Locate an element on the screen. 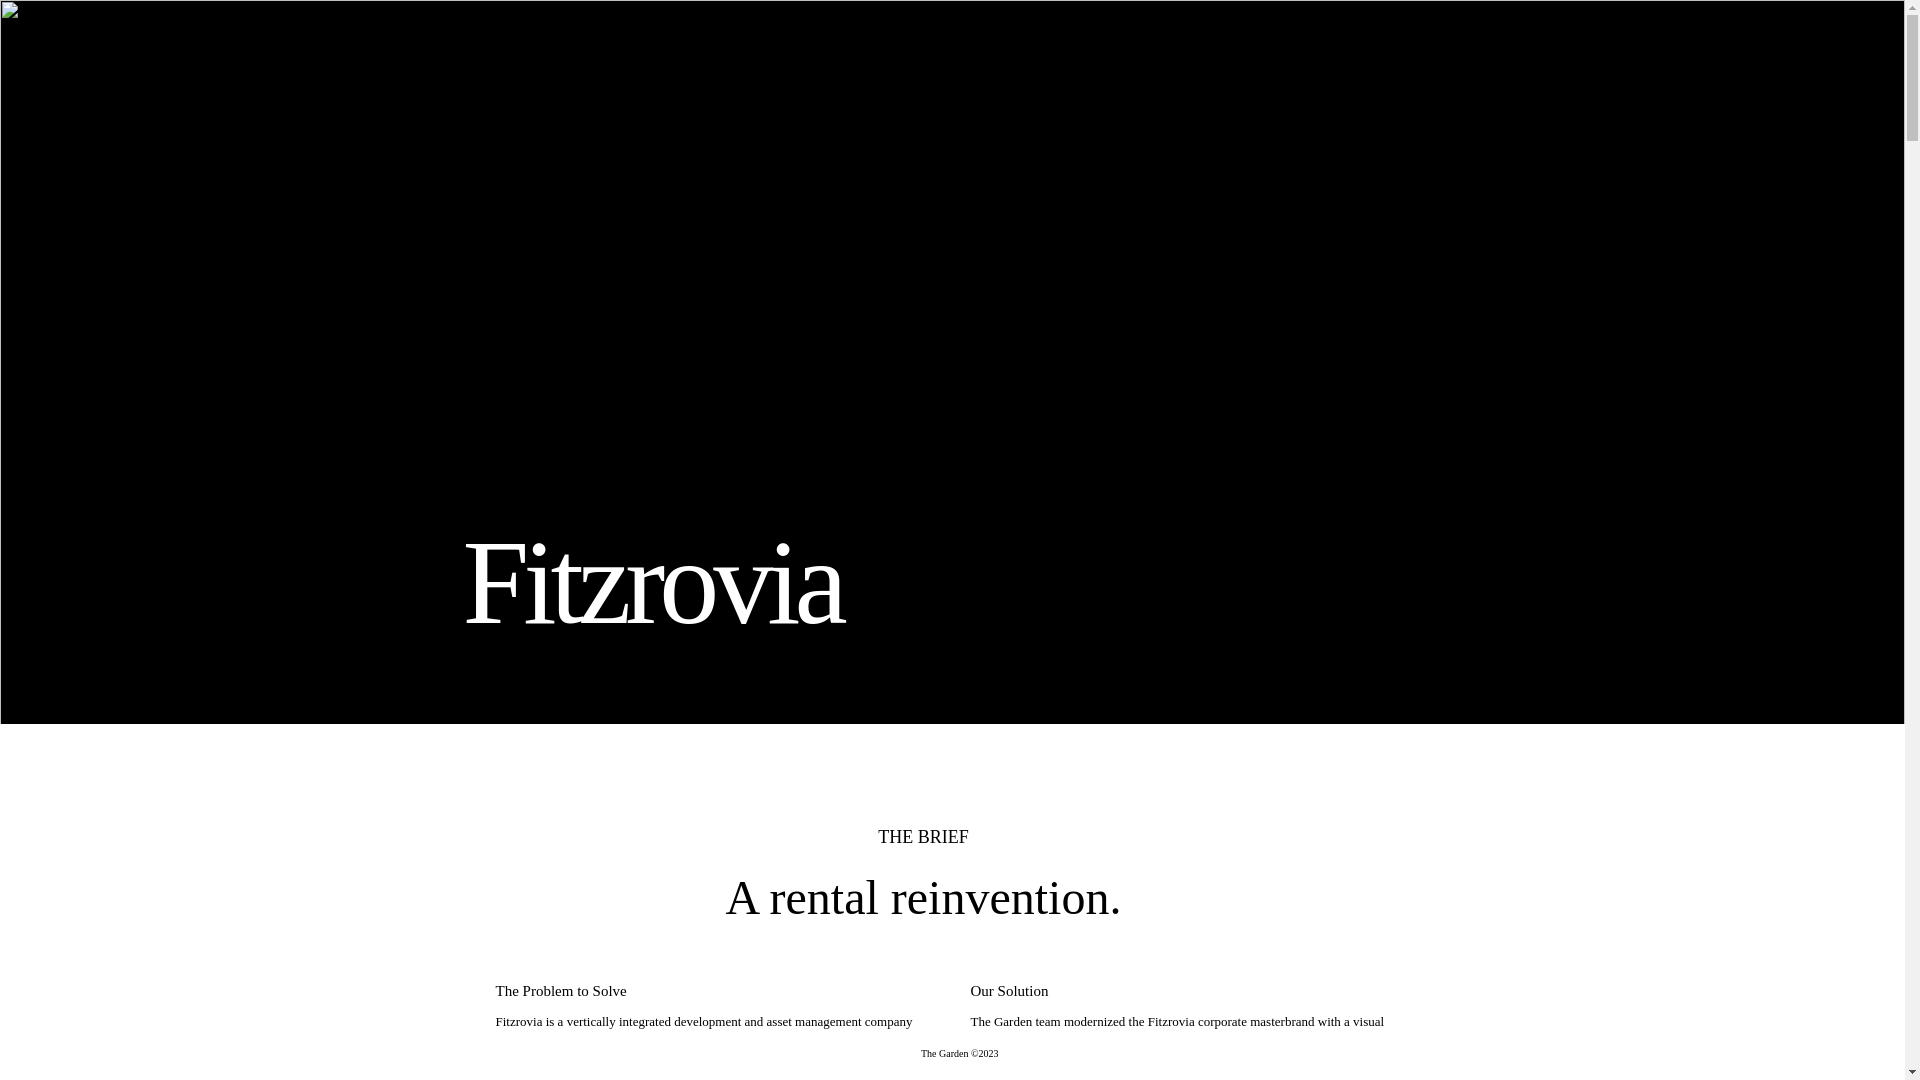 Image resolution: width=1920 pixels, height=1080 pixels. ThinkShop is located at coordinates (1754, 166).